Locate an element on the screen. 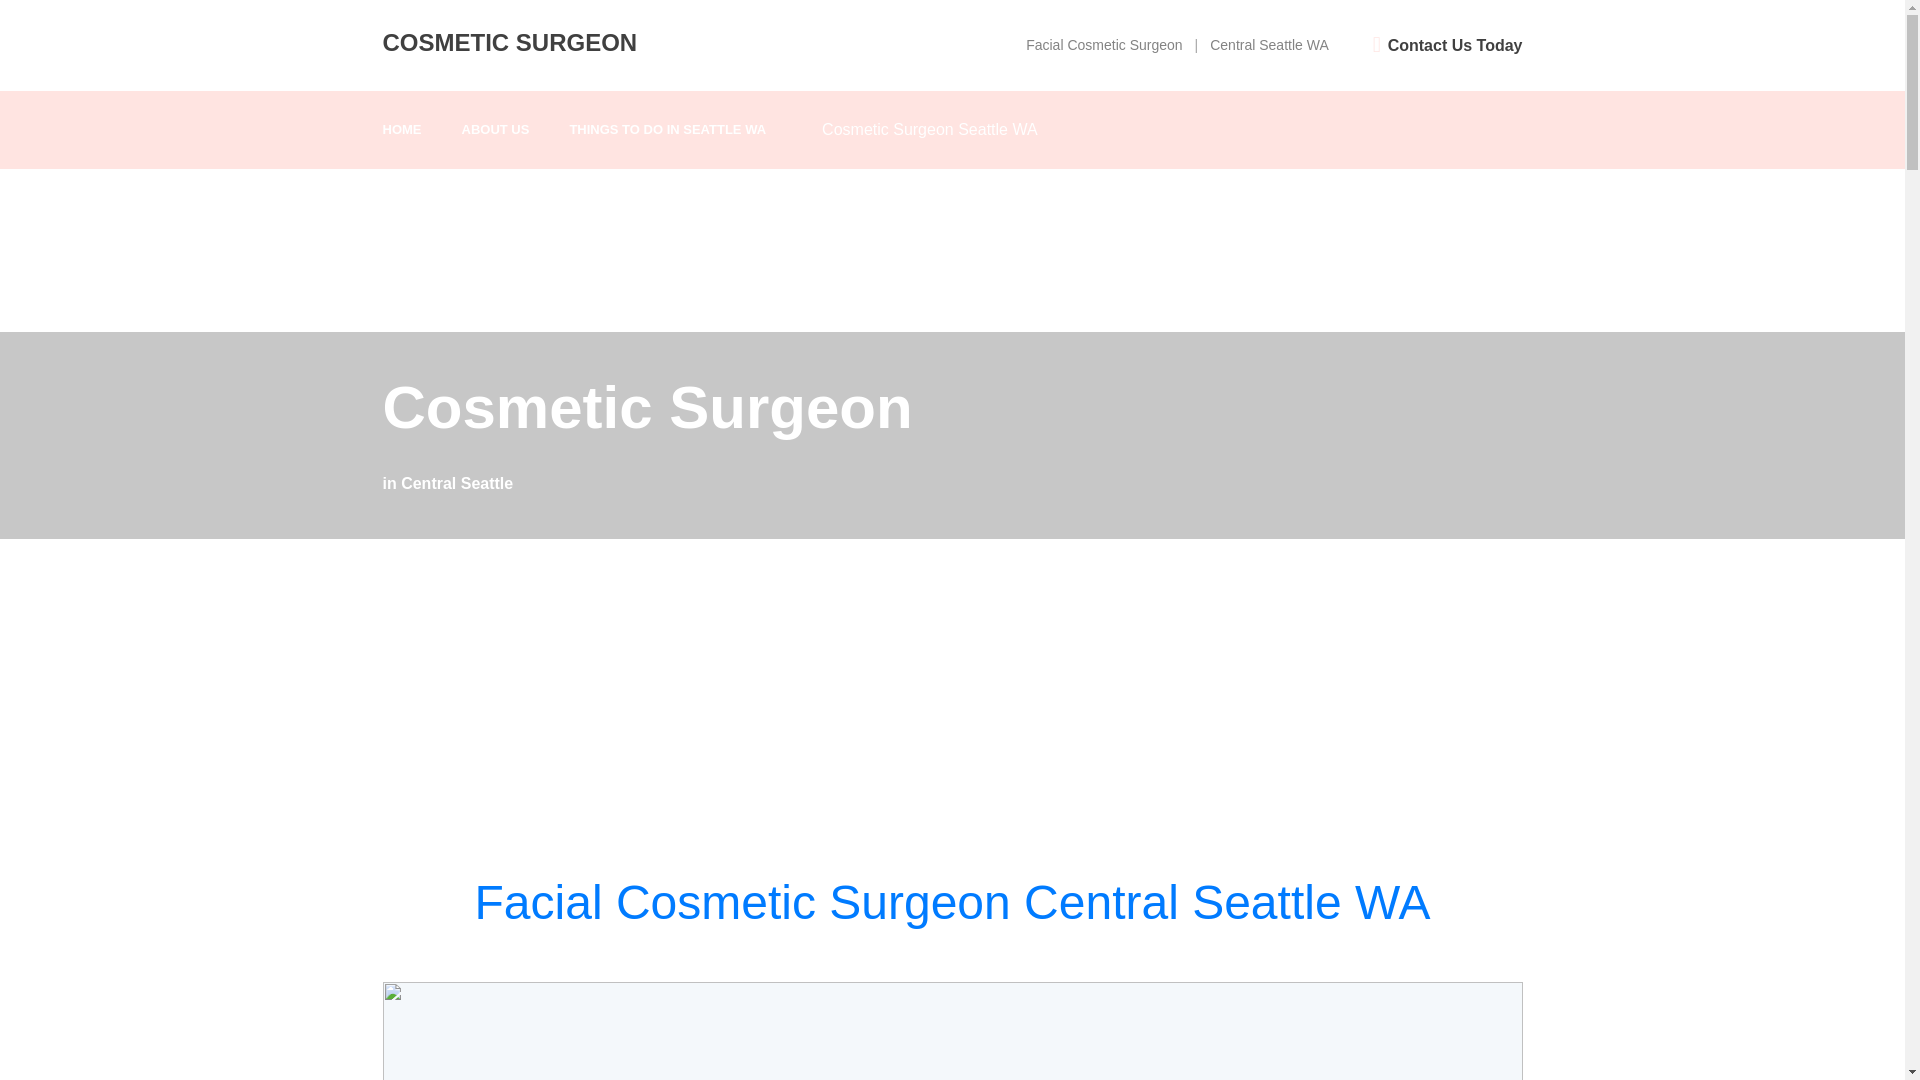  COSMETIC SURGEON is located at coordinates (510, 42).